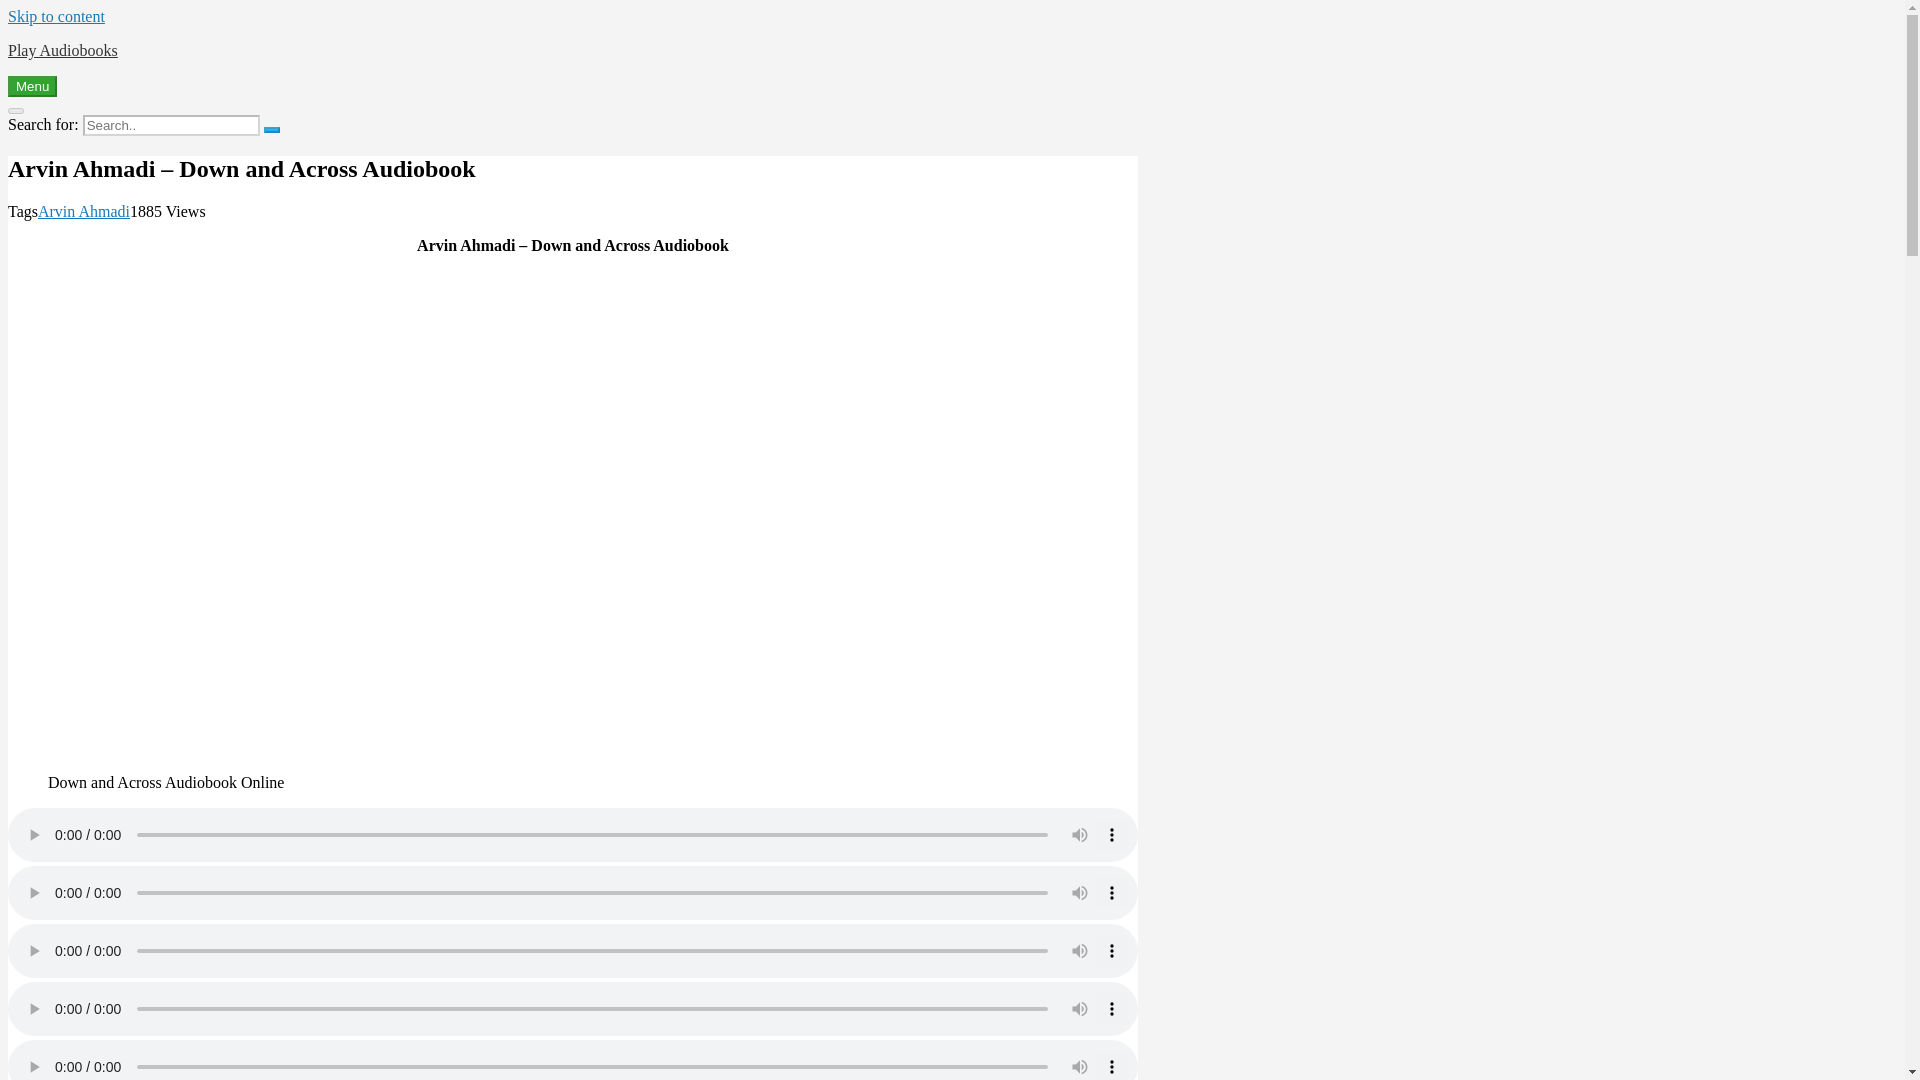 The height and width of the screenshot is (1080, 1920). I want to click on Skip to content, so click(56, 16).